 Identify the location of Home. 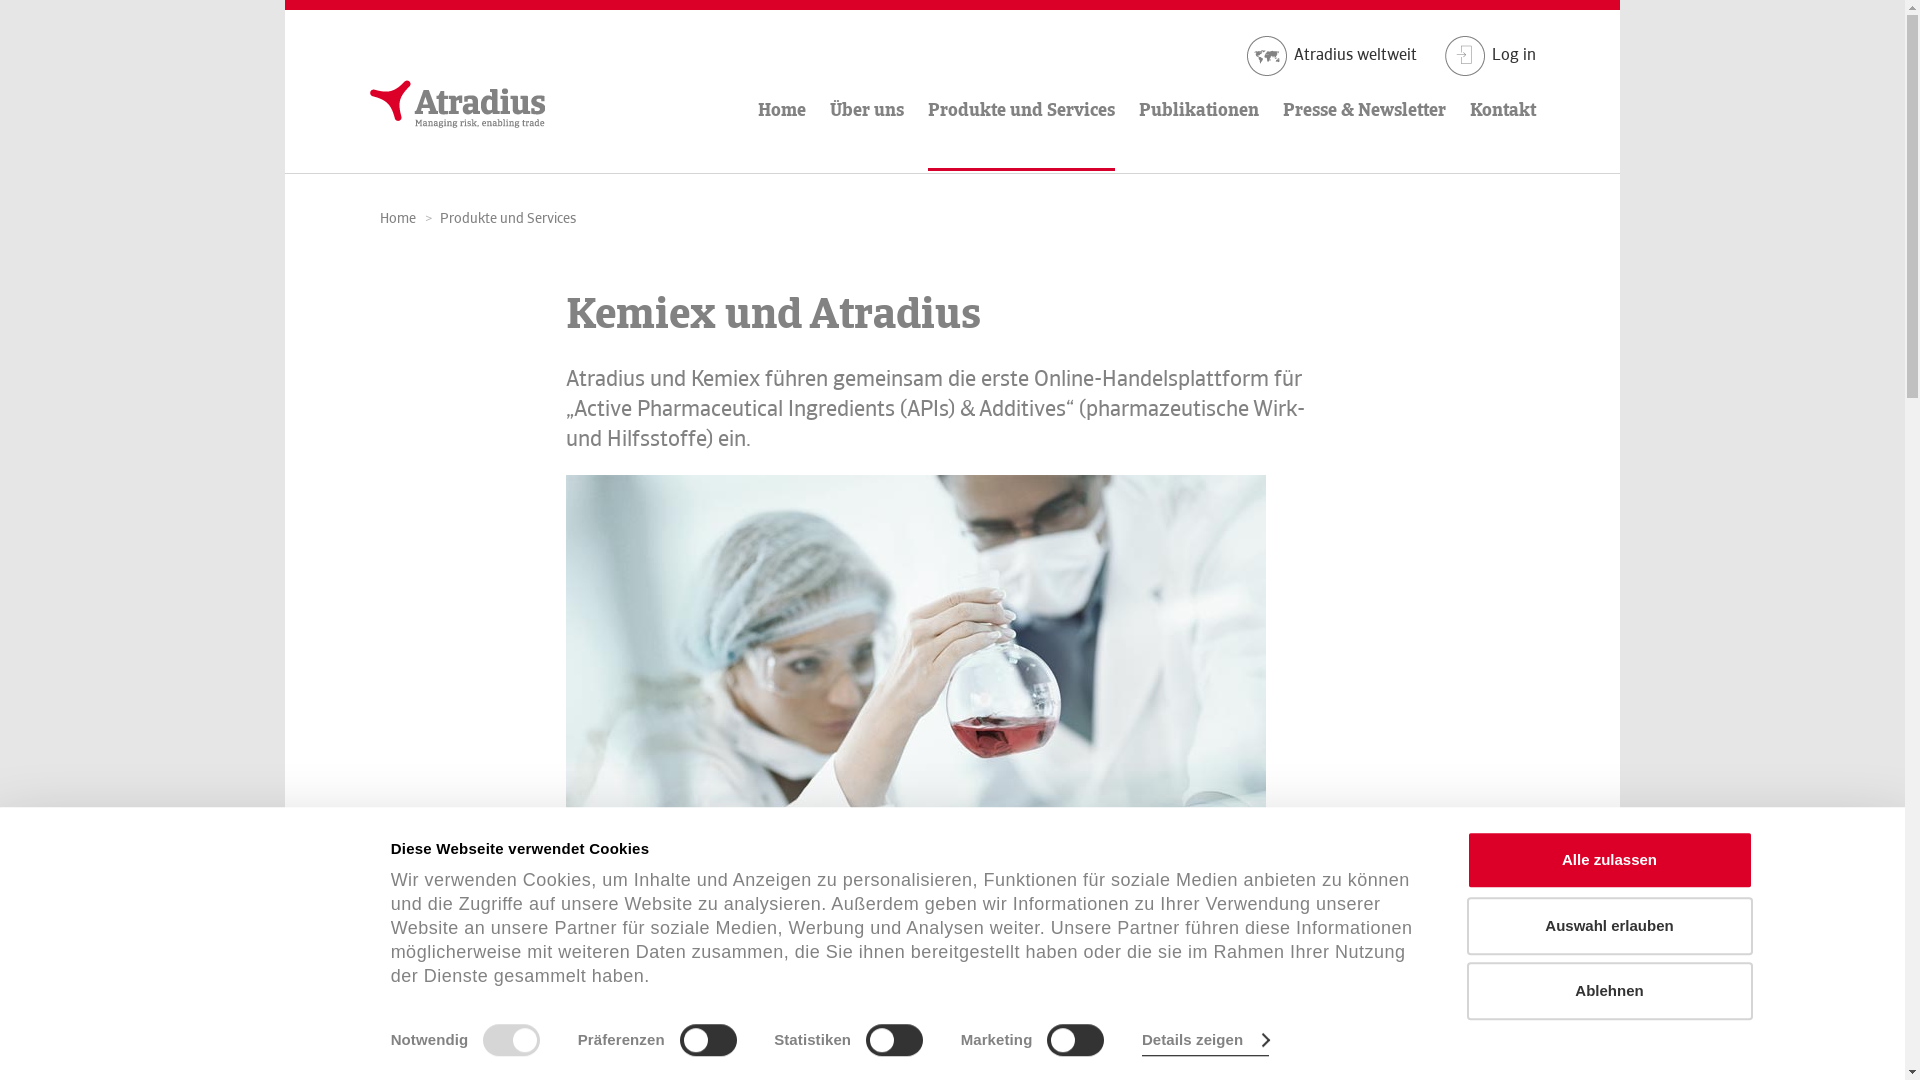
(398, 218).